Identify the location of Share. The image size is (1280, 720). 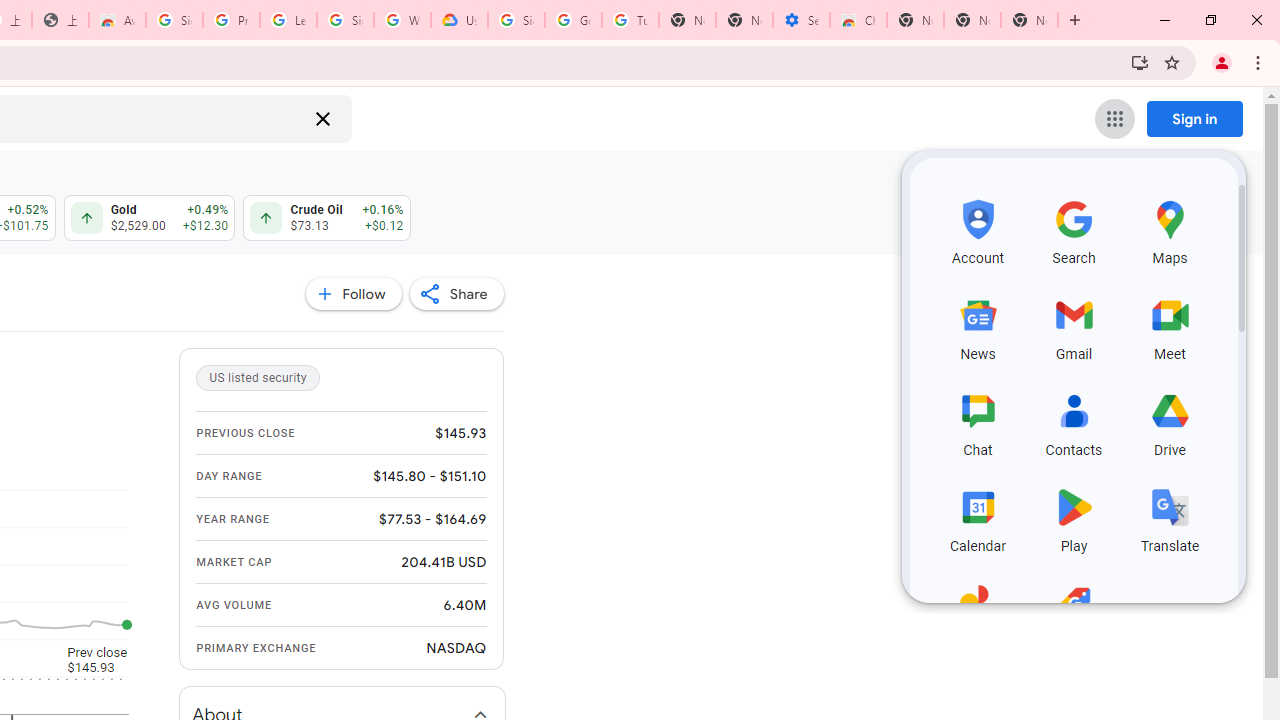
(456, 294).